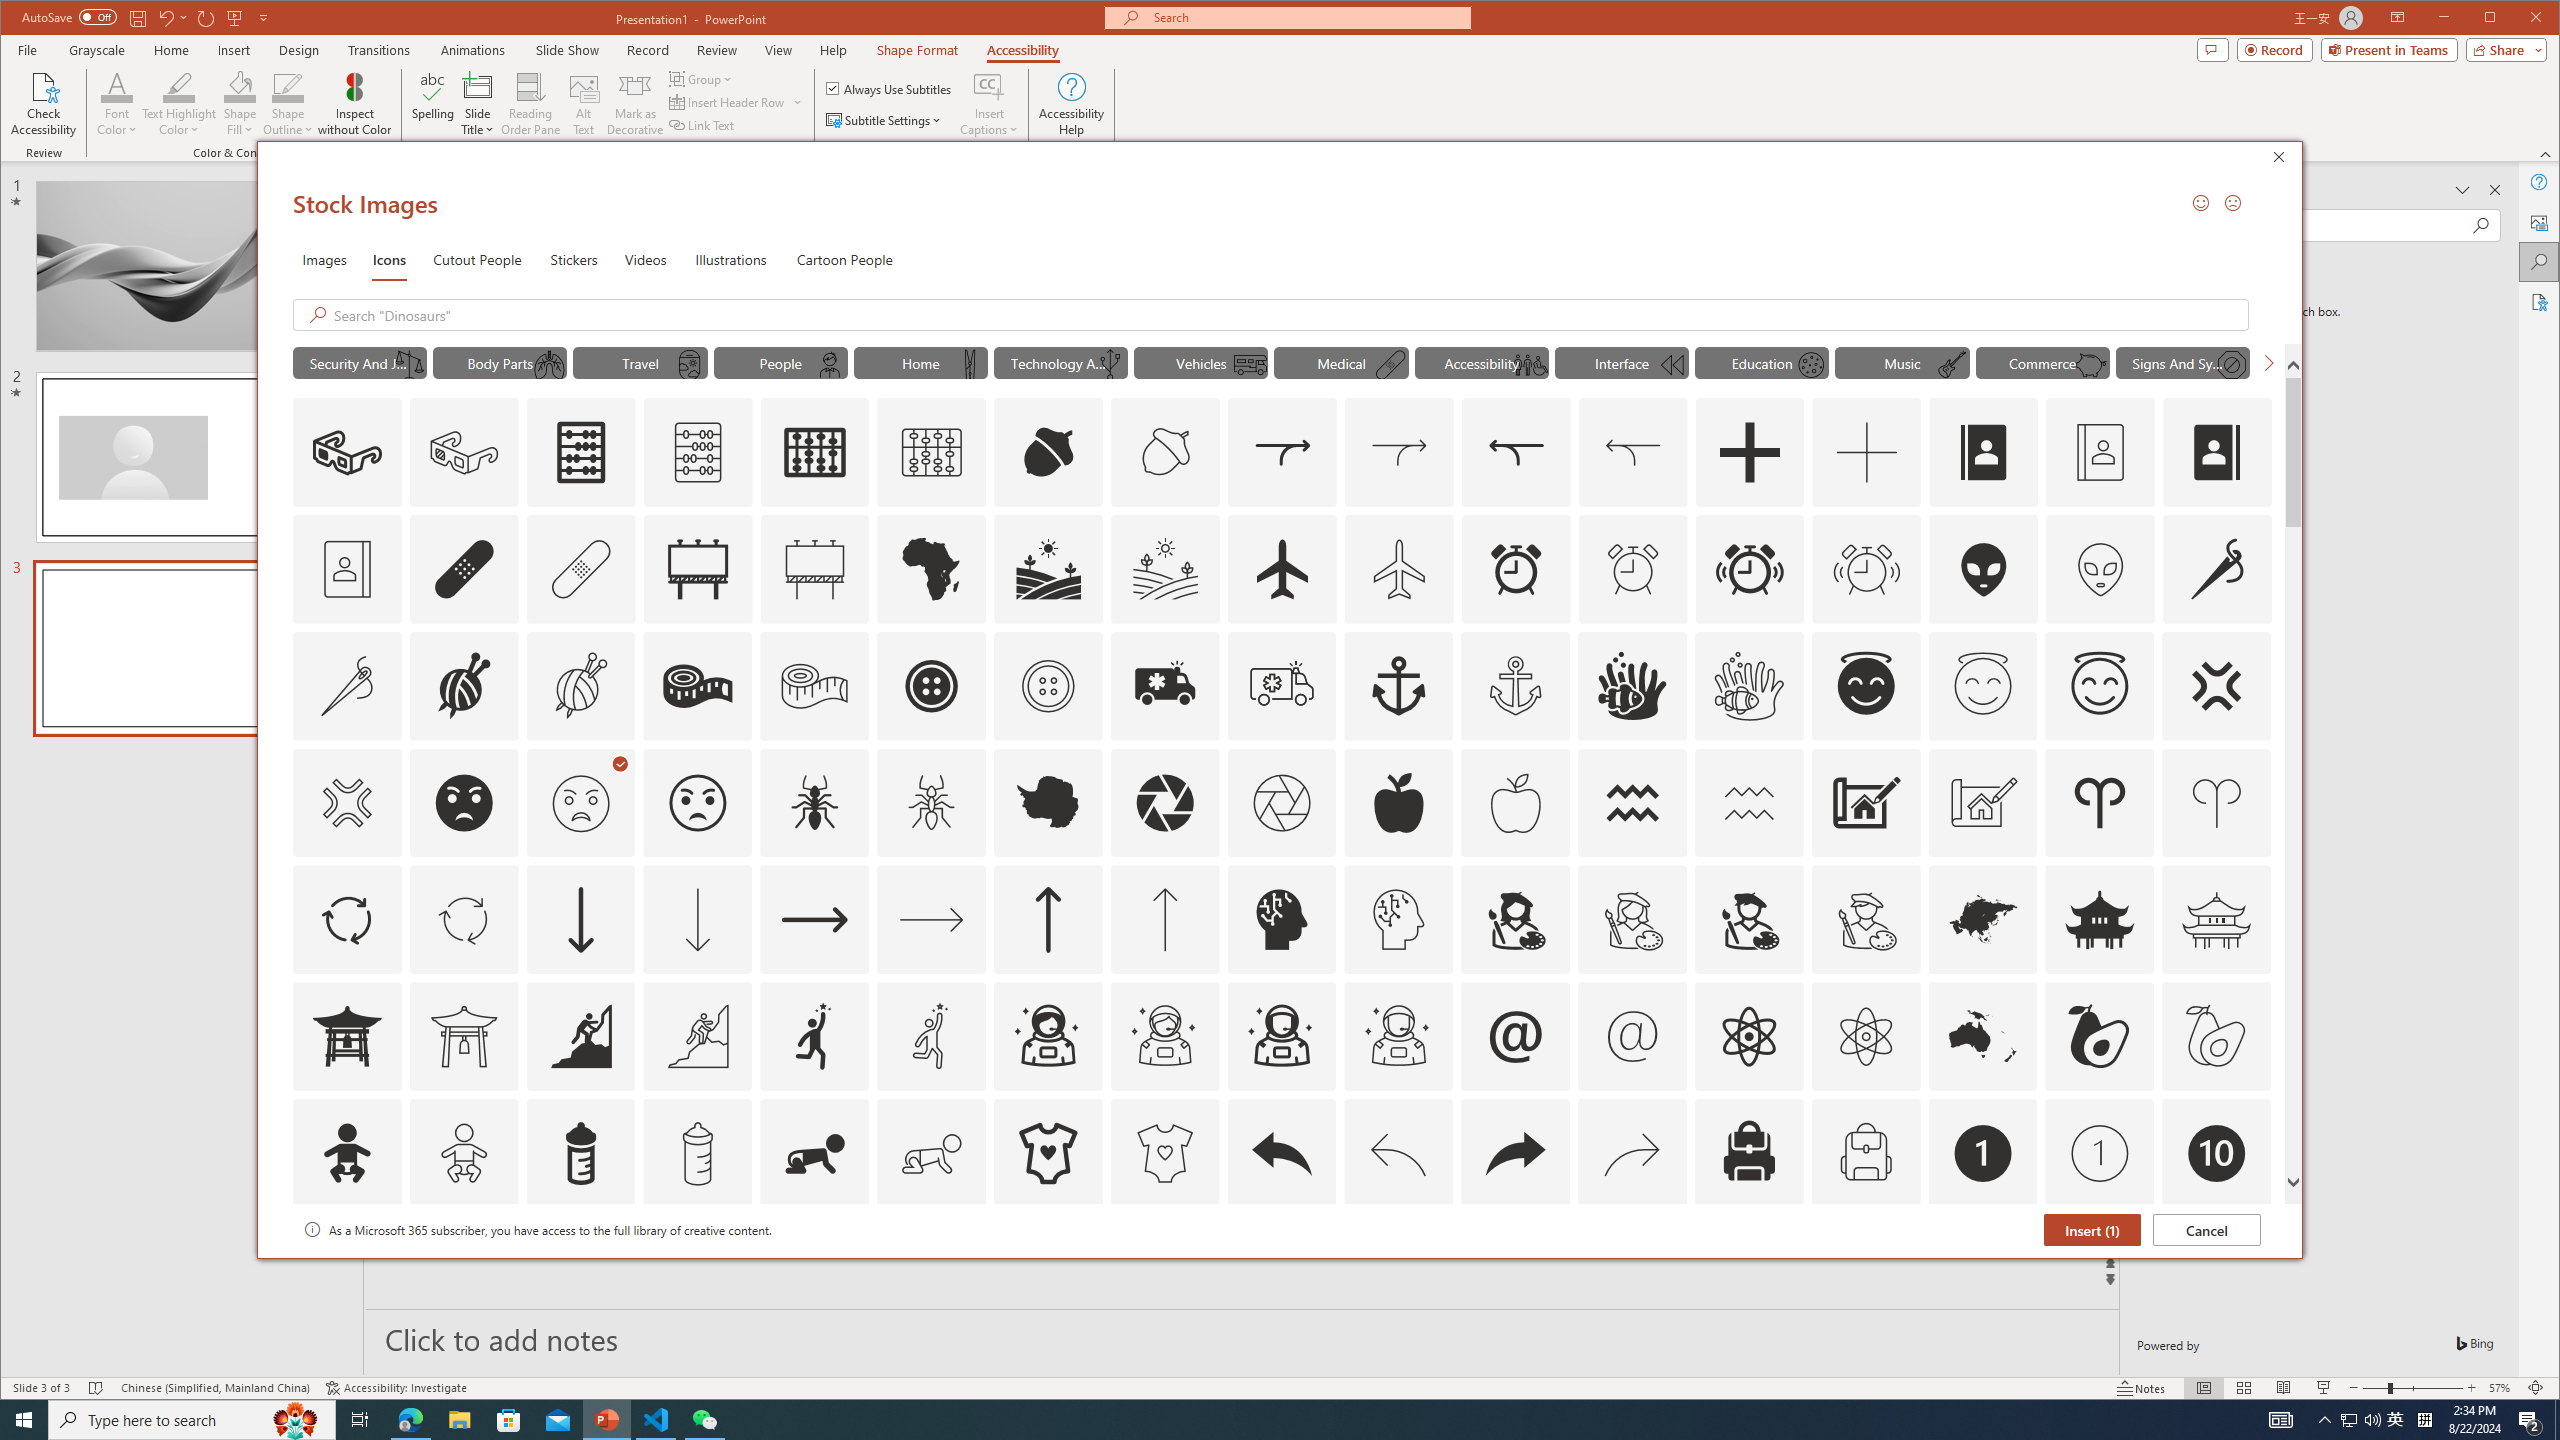 Image resolution: width=2560 pixels, height=1440 pixels. What do you see at coordinates (728, 102) in the screenshot?
I see `Insert Header Row` at bounding box center [728, 102].